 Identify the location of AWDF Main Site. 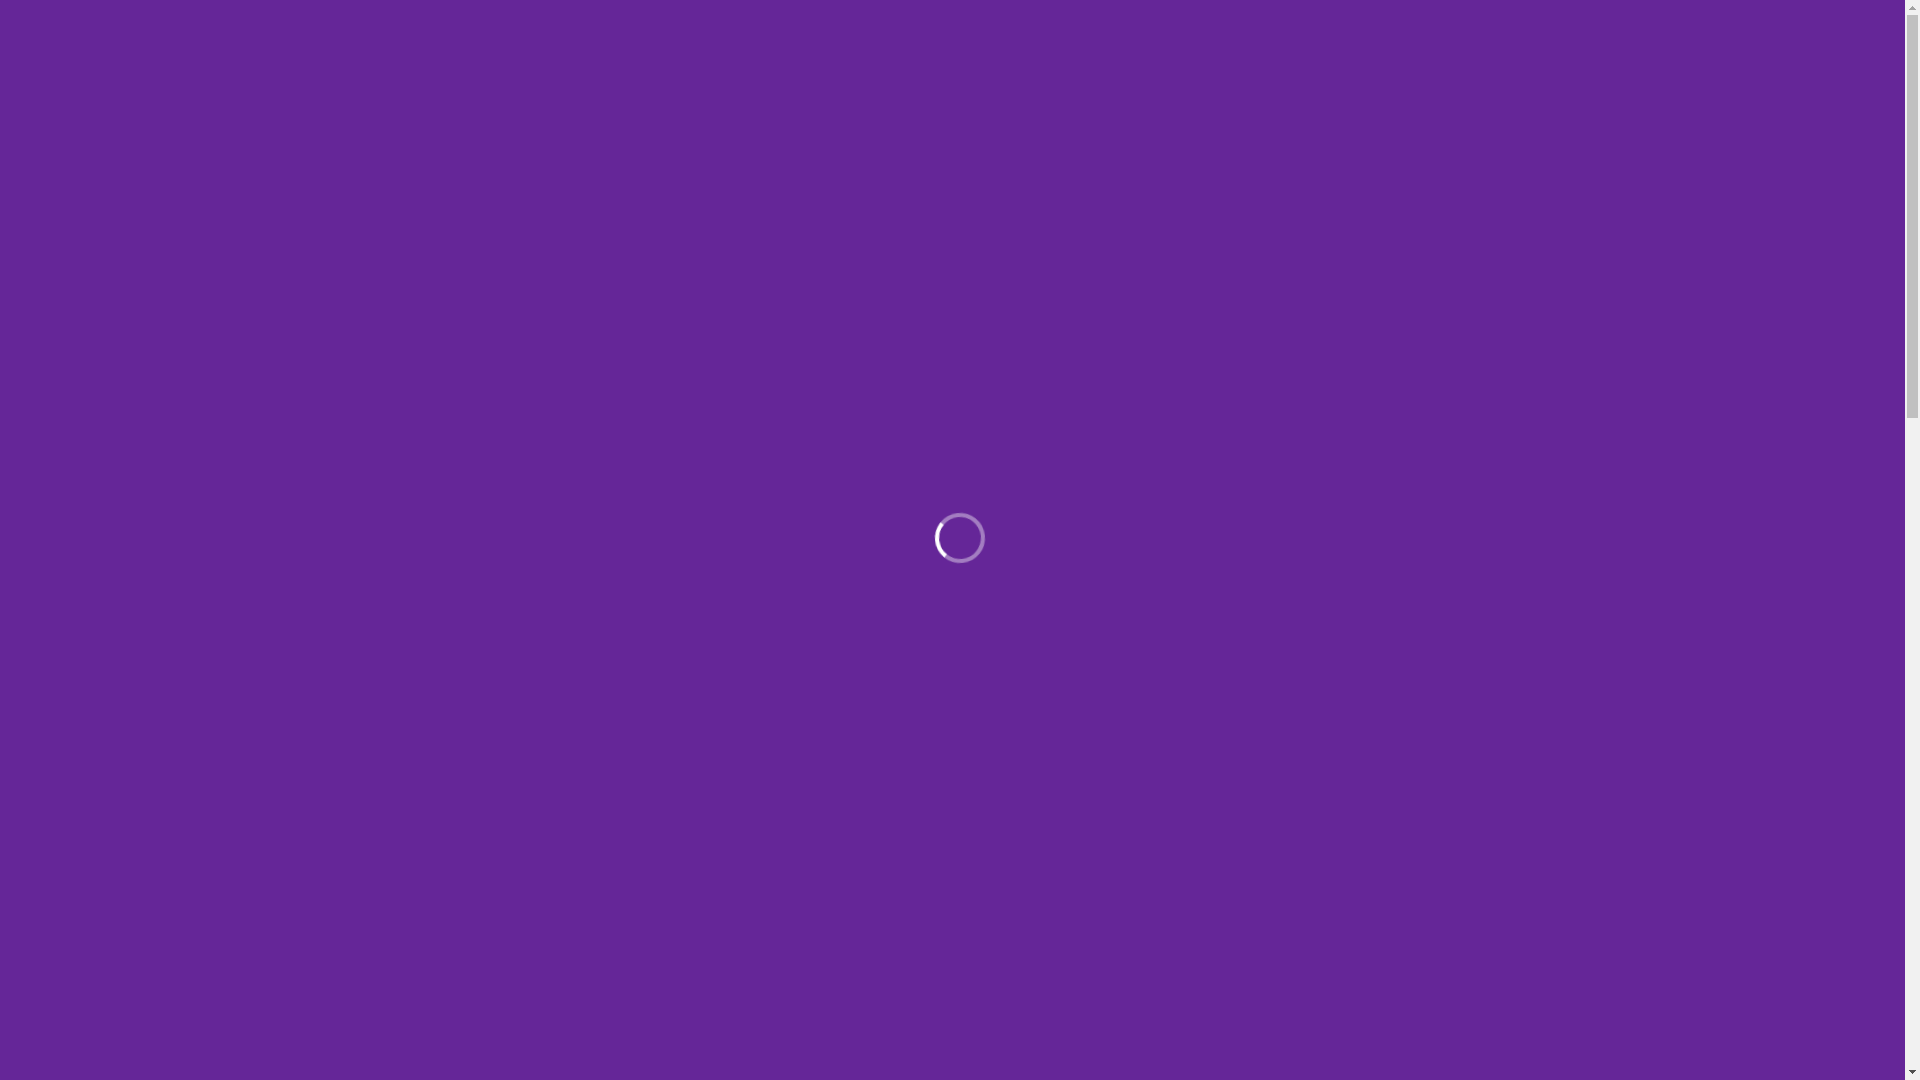
(1424, 83).